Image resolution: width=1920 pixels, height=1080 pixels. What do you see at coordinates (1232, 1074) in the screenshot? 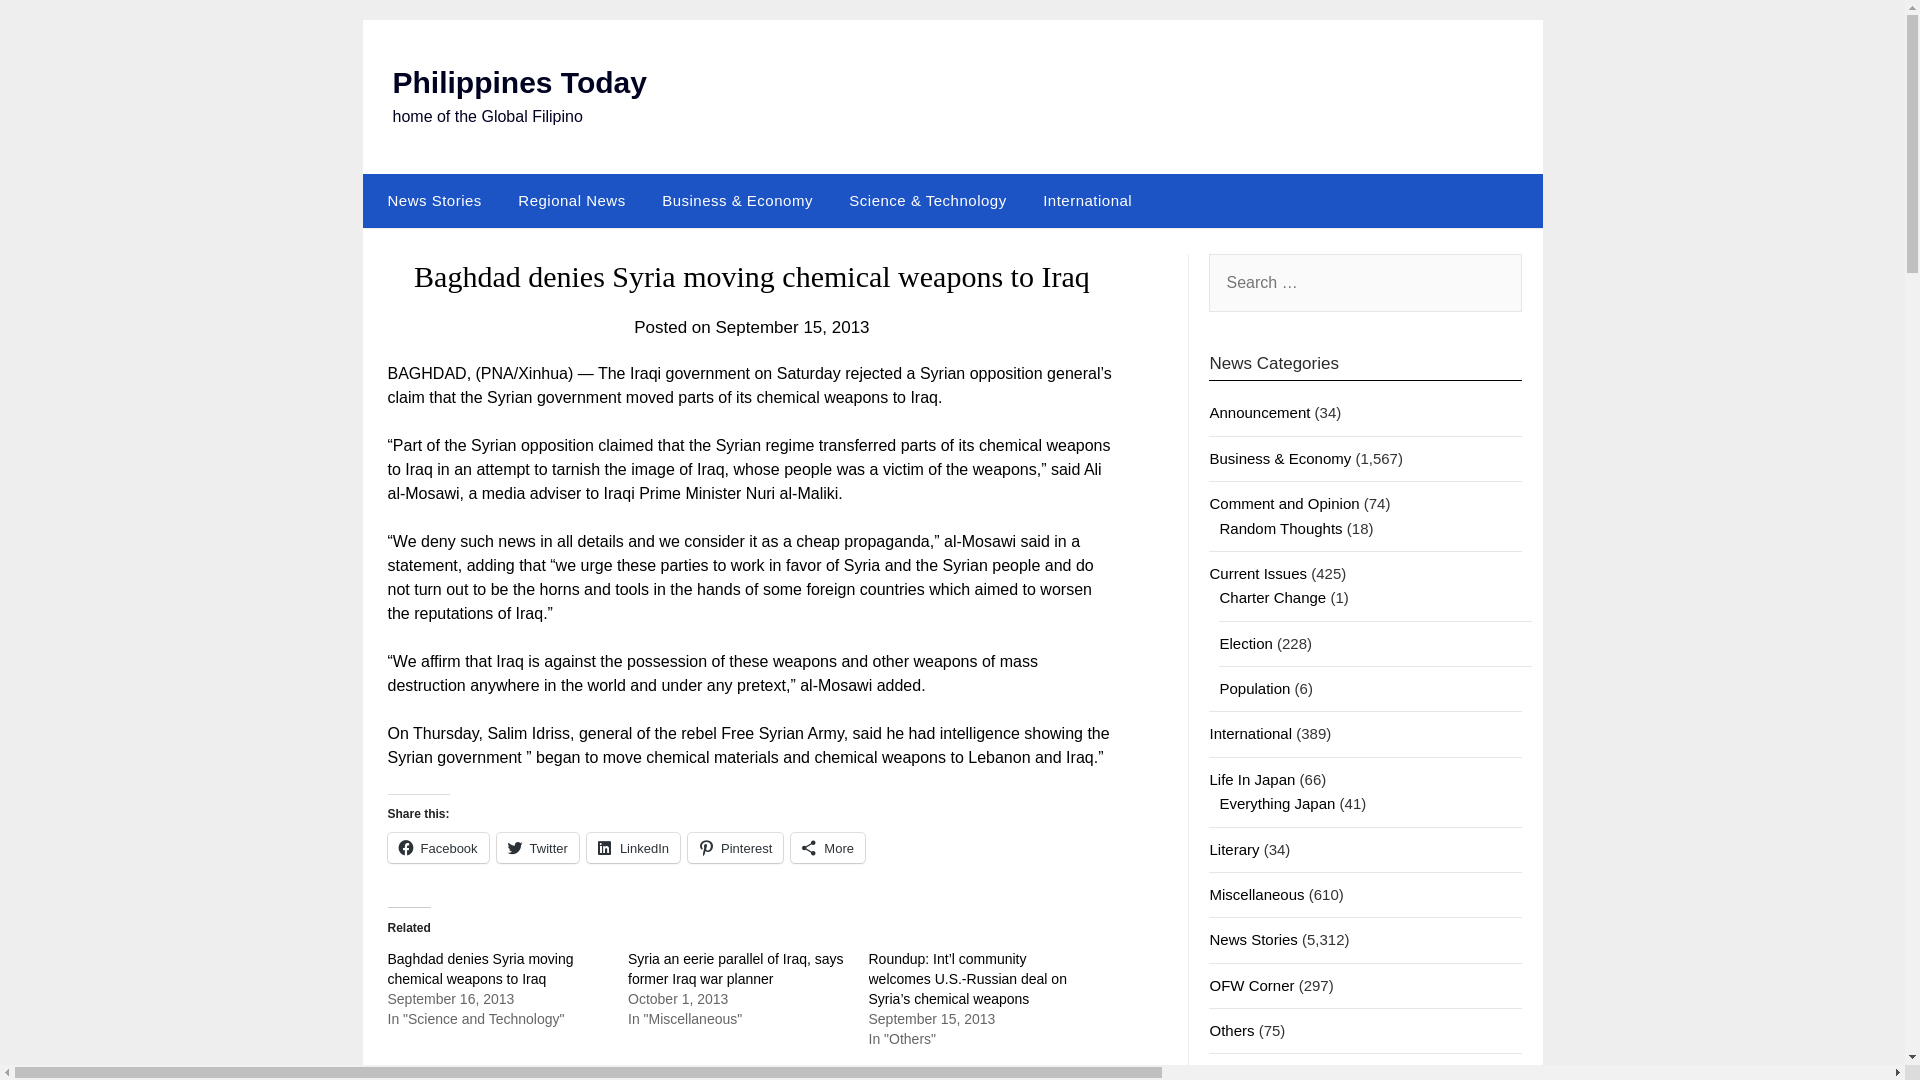
I see `People` at bounding box center [1232, 1074].